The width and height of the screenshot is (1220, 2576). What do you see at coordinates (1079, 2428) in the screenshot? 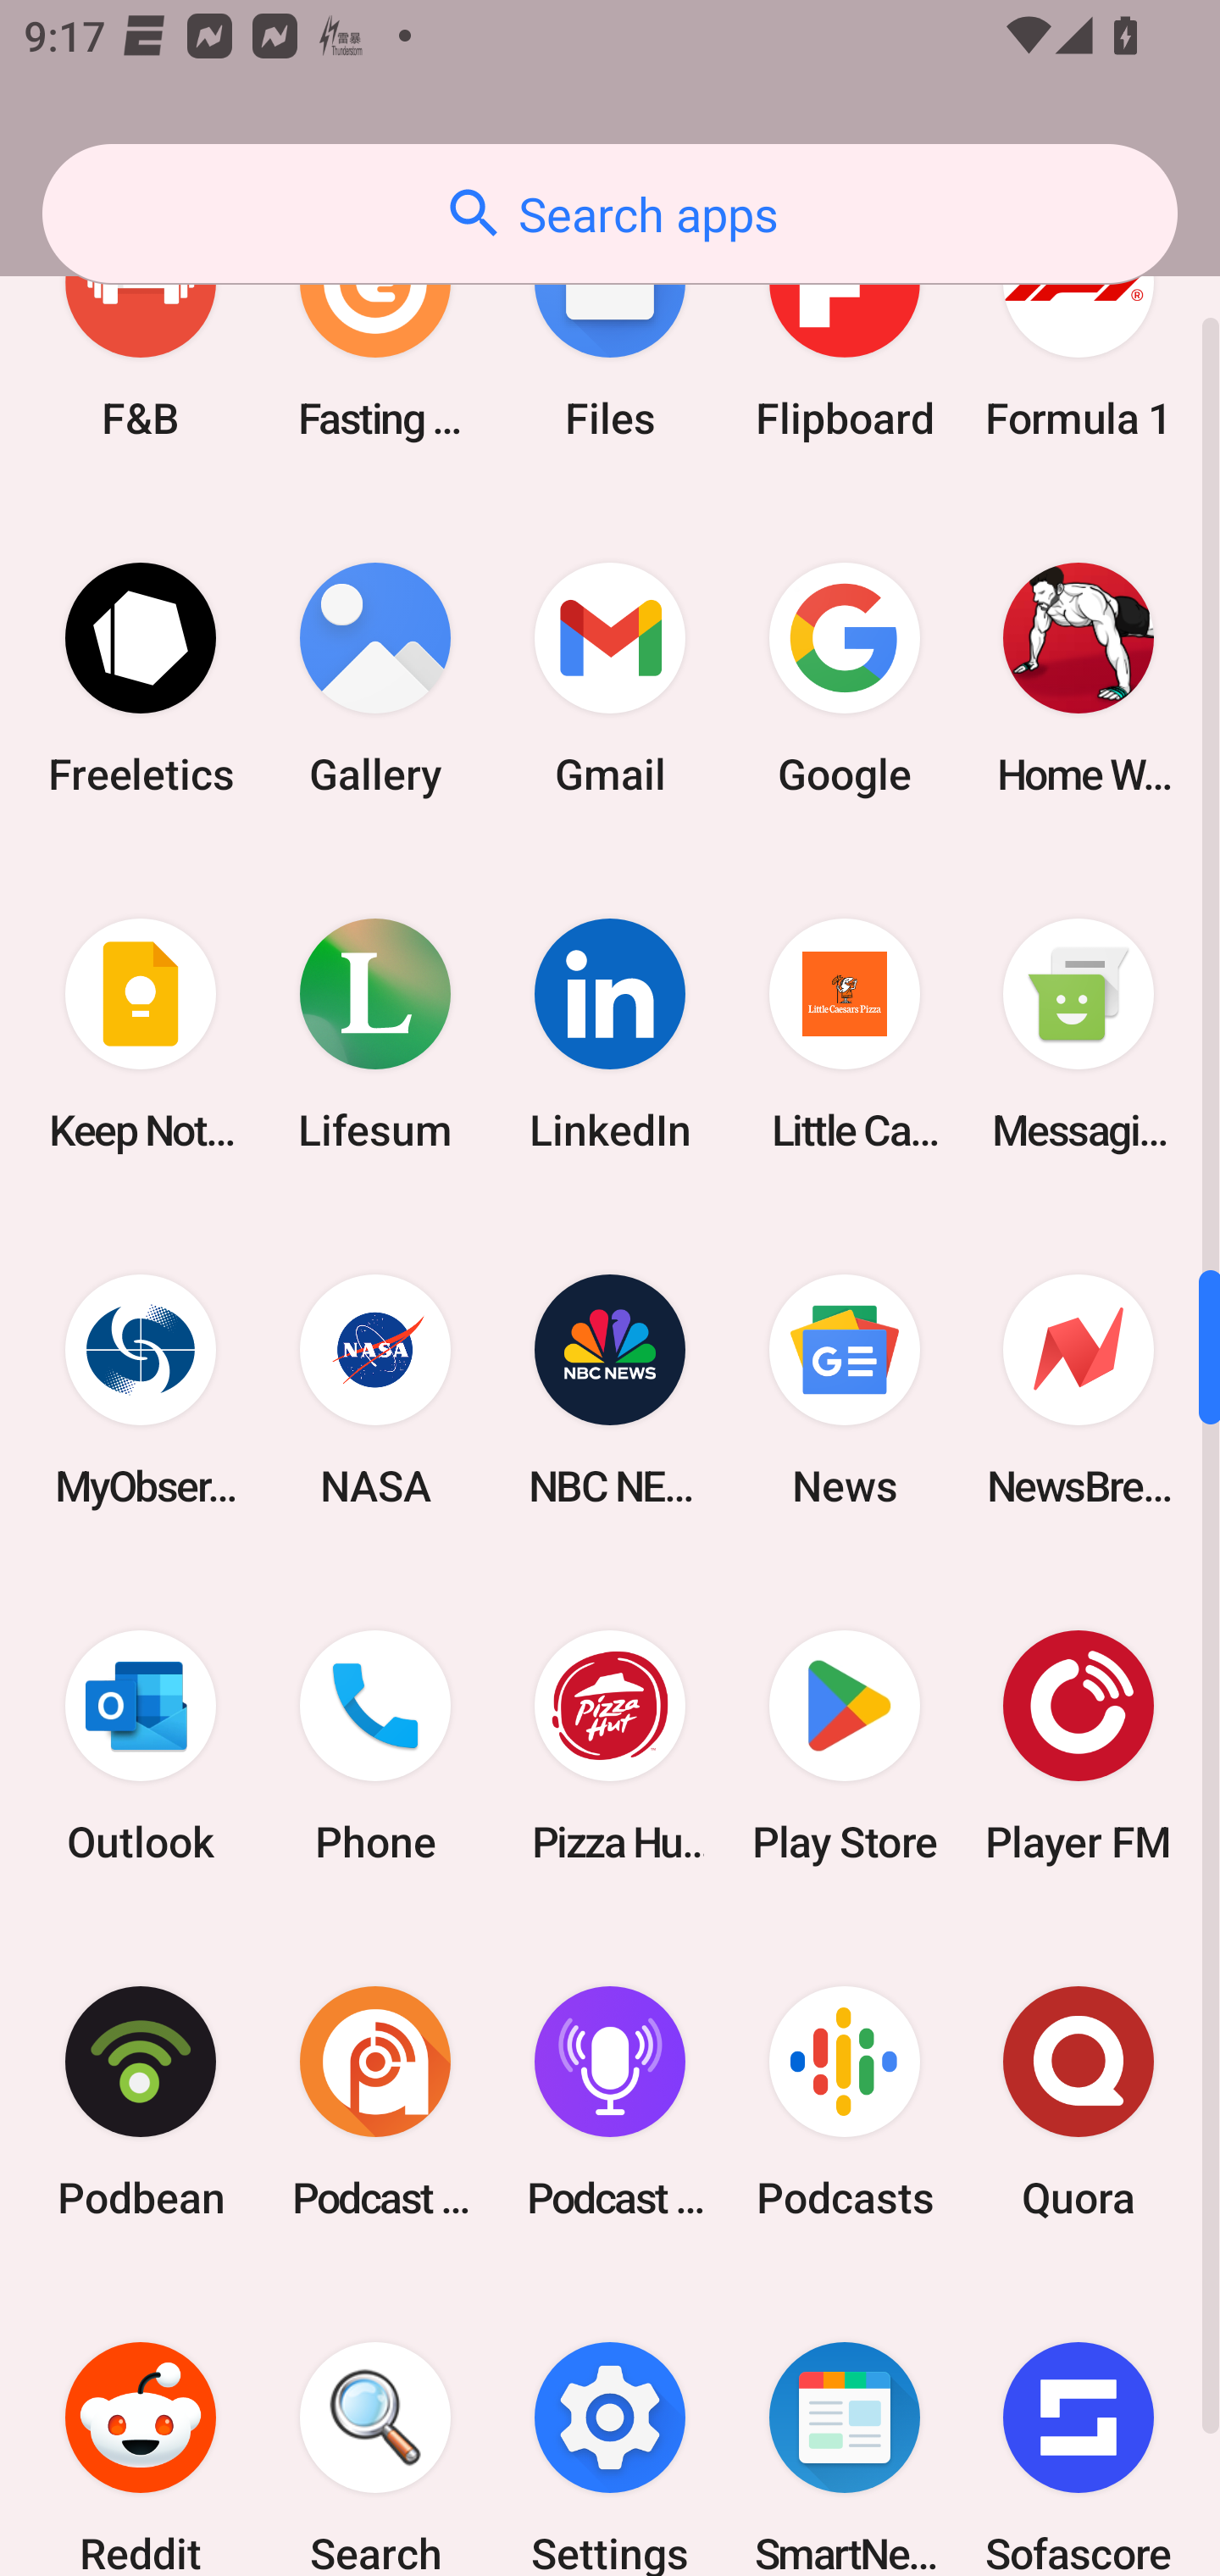
I see `Sofascore` at bounding box center [1079, 2428].